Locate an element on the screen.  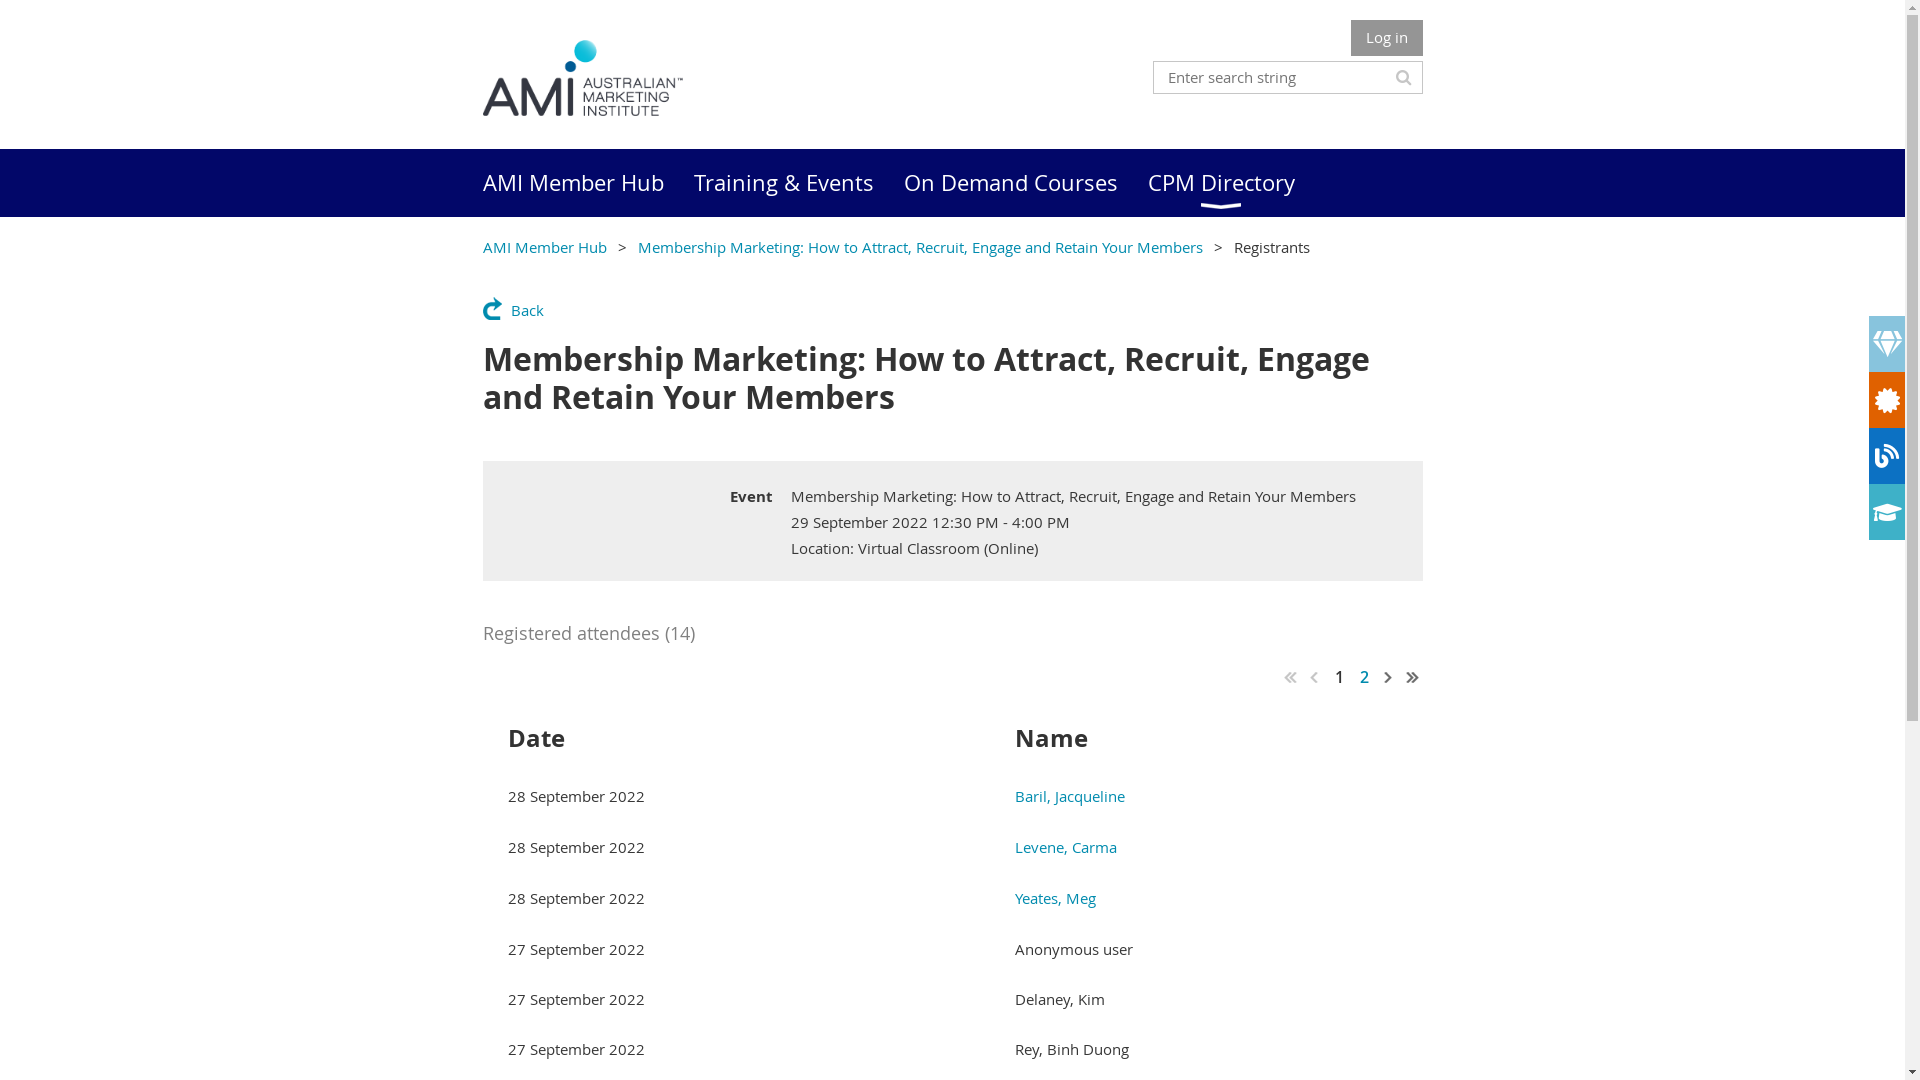
On Demand Courses is located at coordinates (1026, 183).